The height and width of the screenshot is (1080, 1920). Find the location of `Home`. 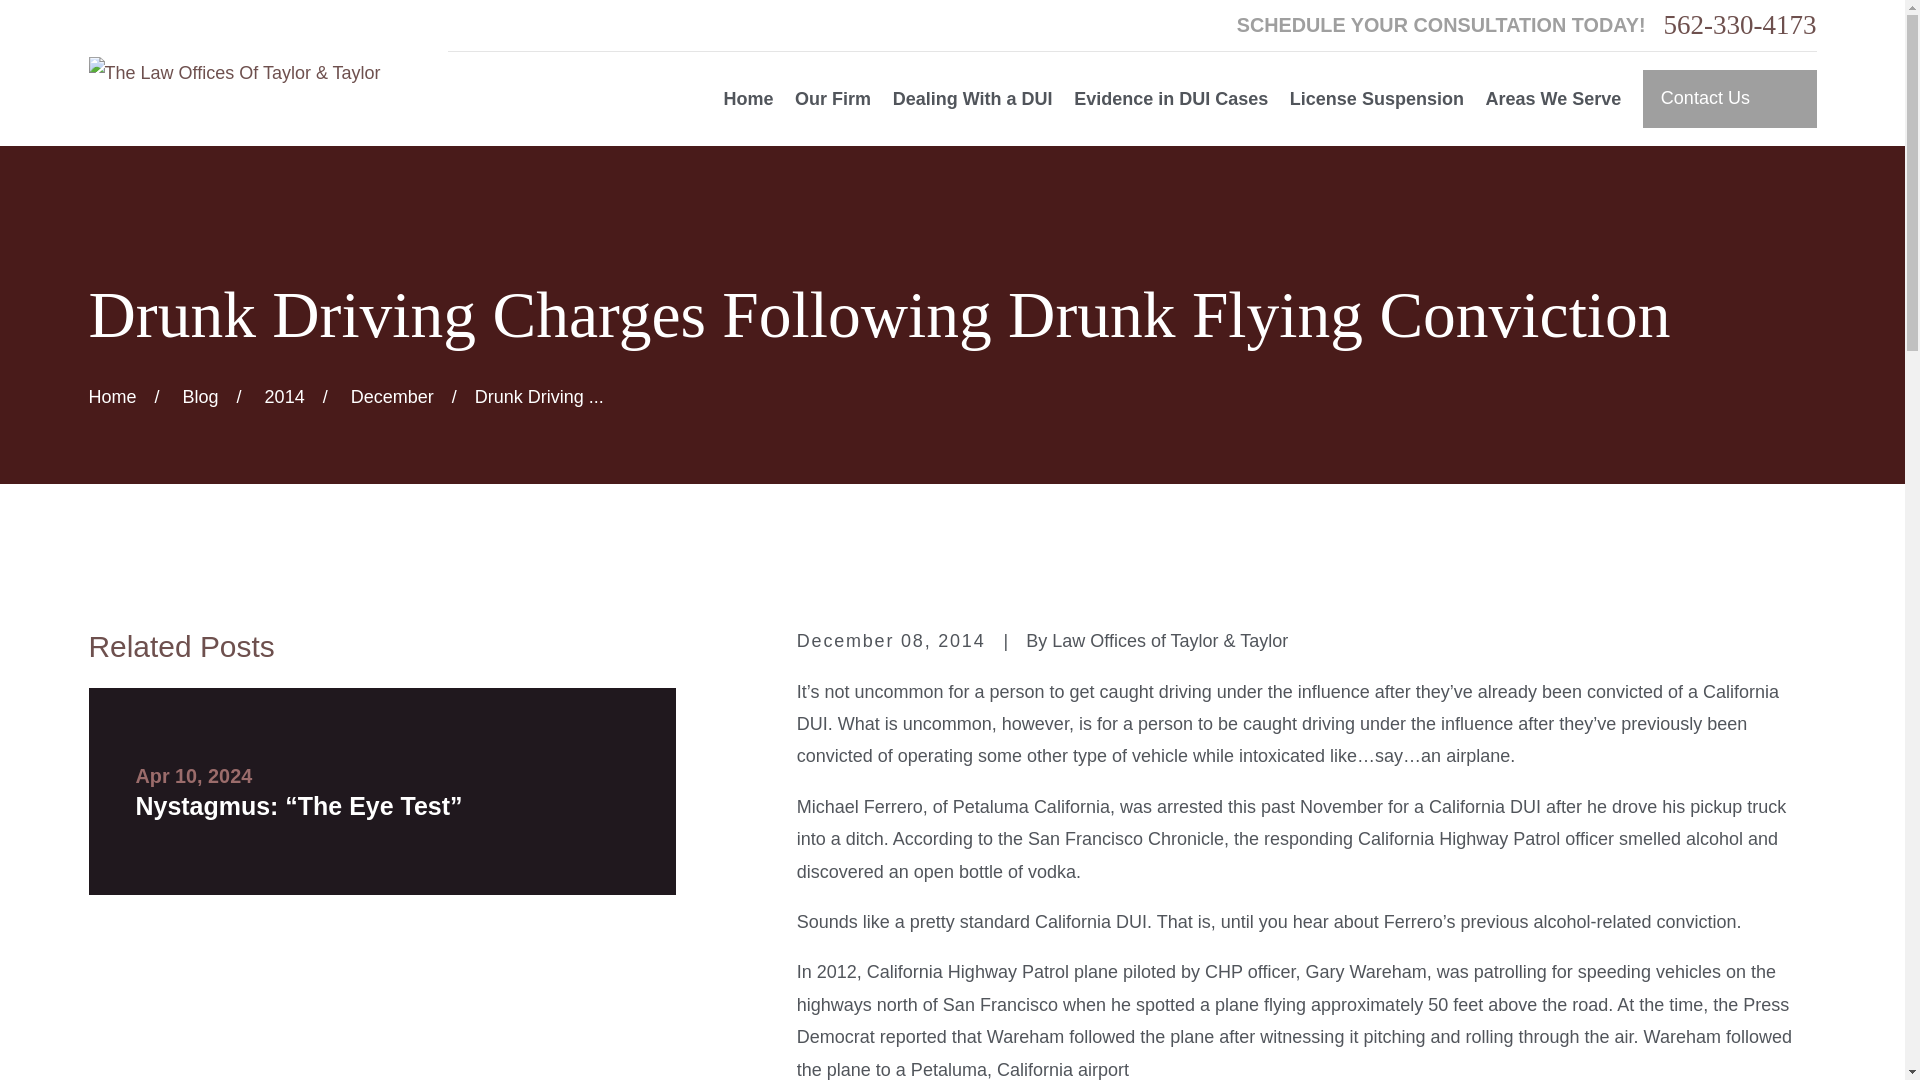

Home is located at coordinates (234, 72).